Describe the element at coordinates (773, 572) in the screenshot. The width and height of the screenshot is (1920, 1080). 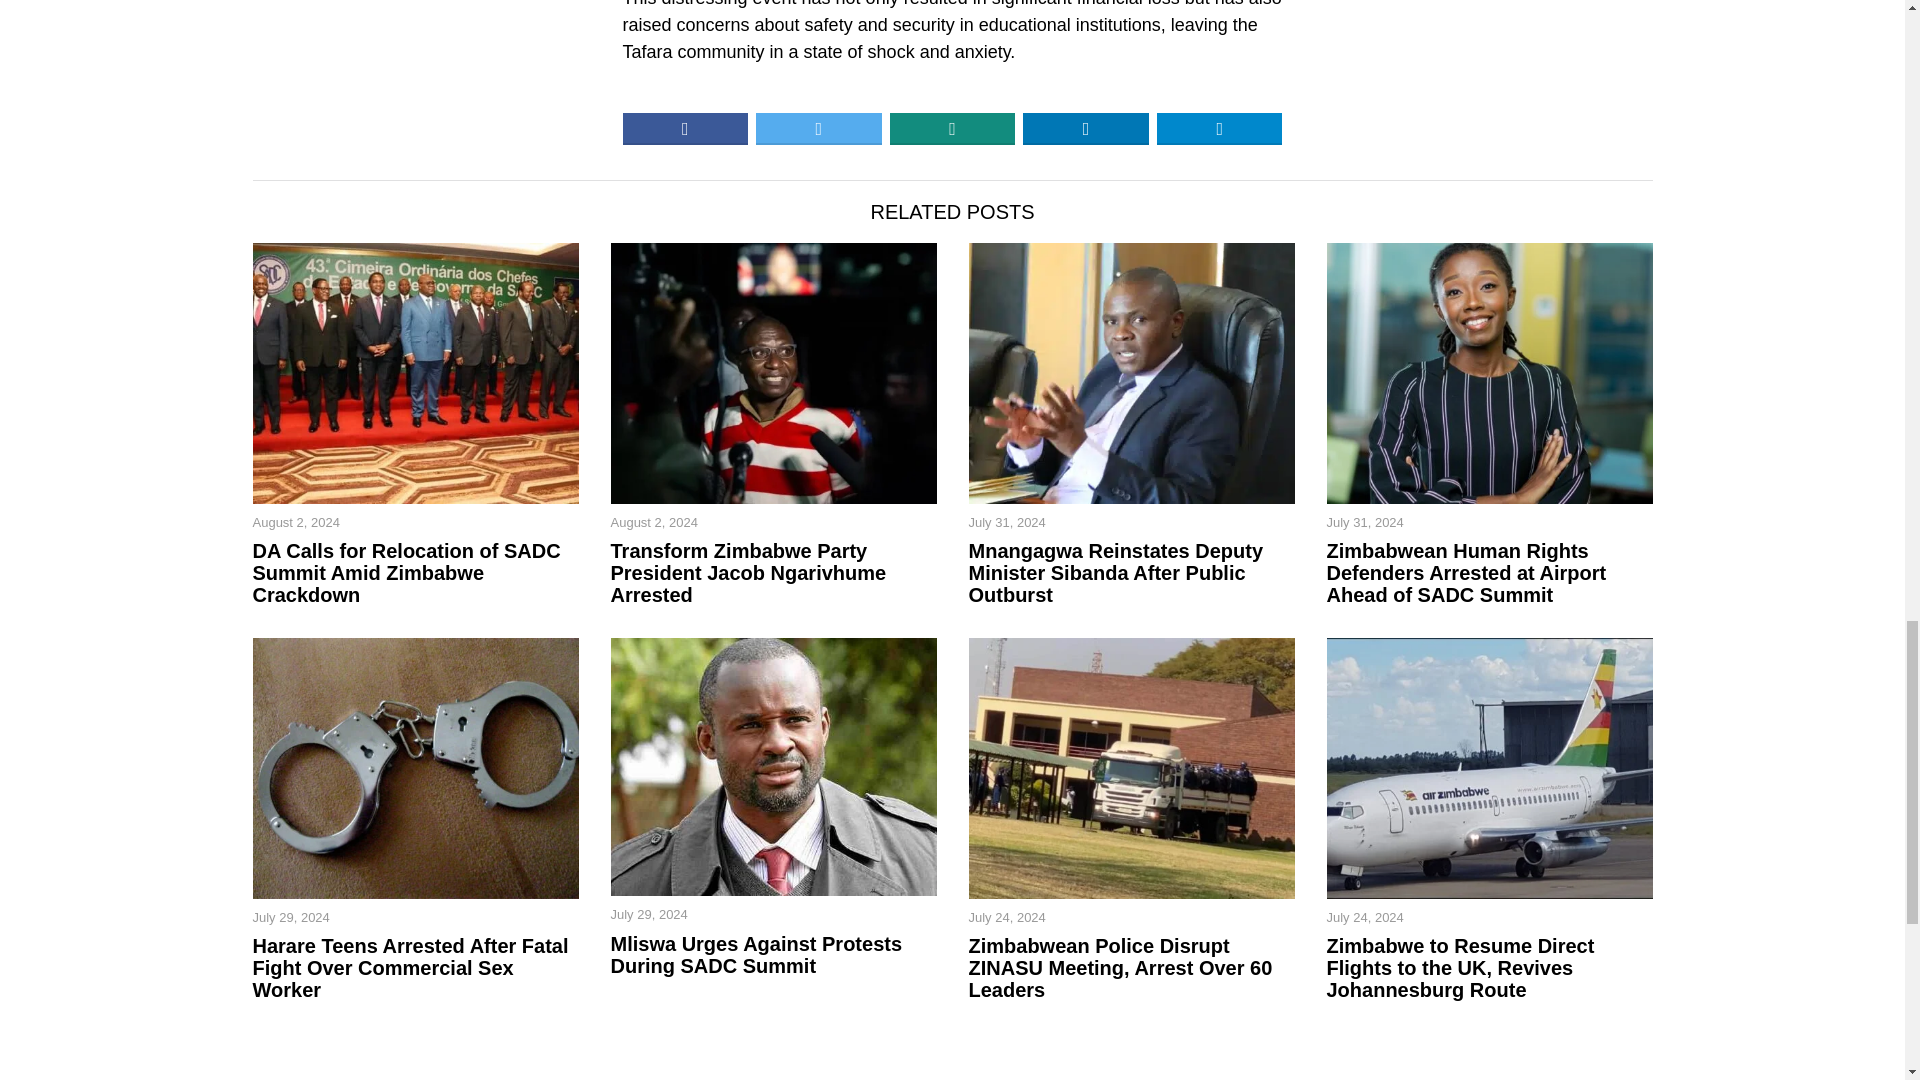
I see `Transform Zimbabwe Party President Jacob Ngarivhume Arrested` at that location.